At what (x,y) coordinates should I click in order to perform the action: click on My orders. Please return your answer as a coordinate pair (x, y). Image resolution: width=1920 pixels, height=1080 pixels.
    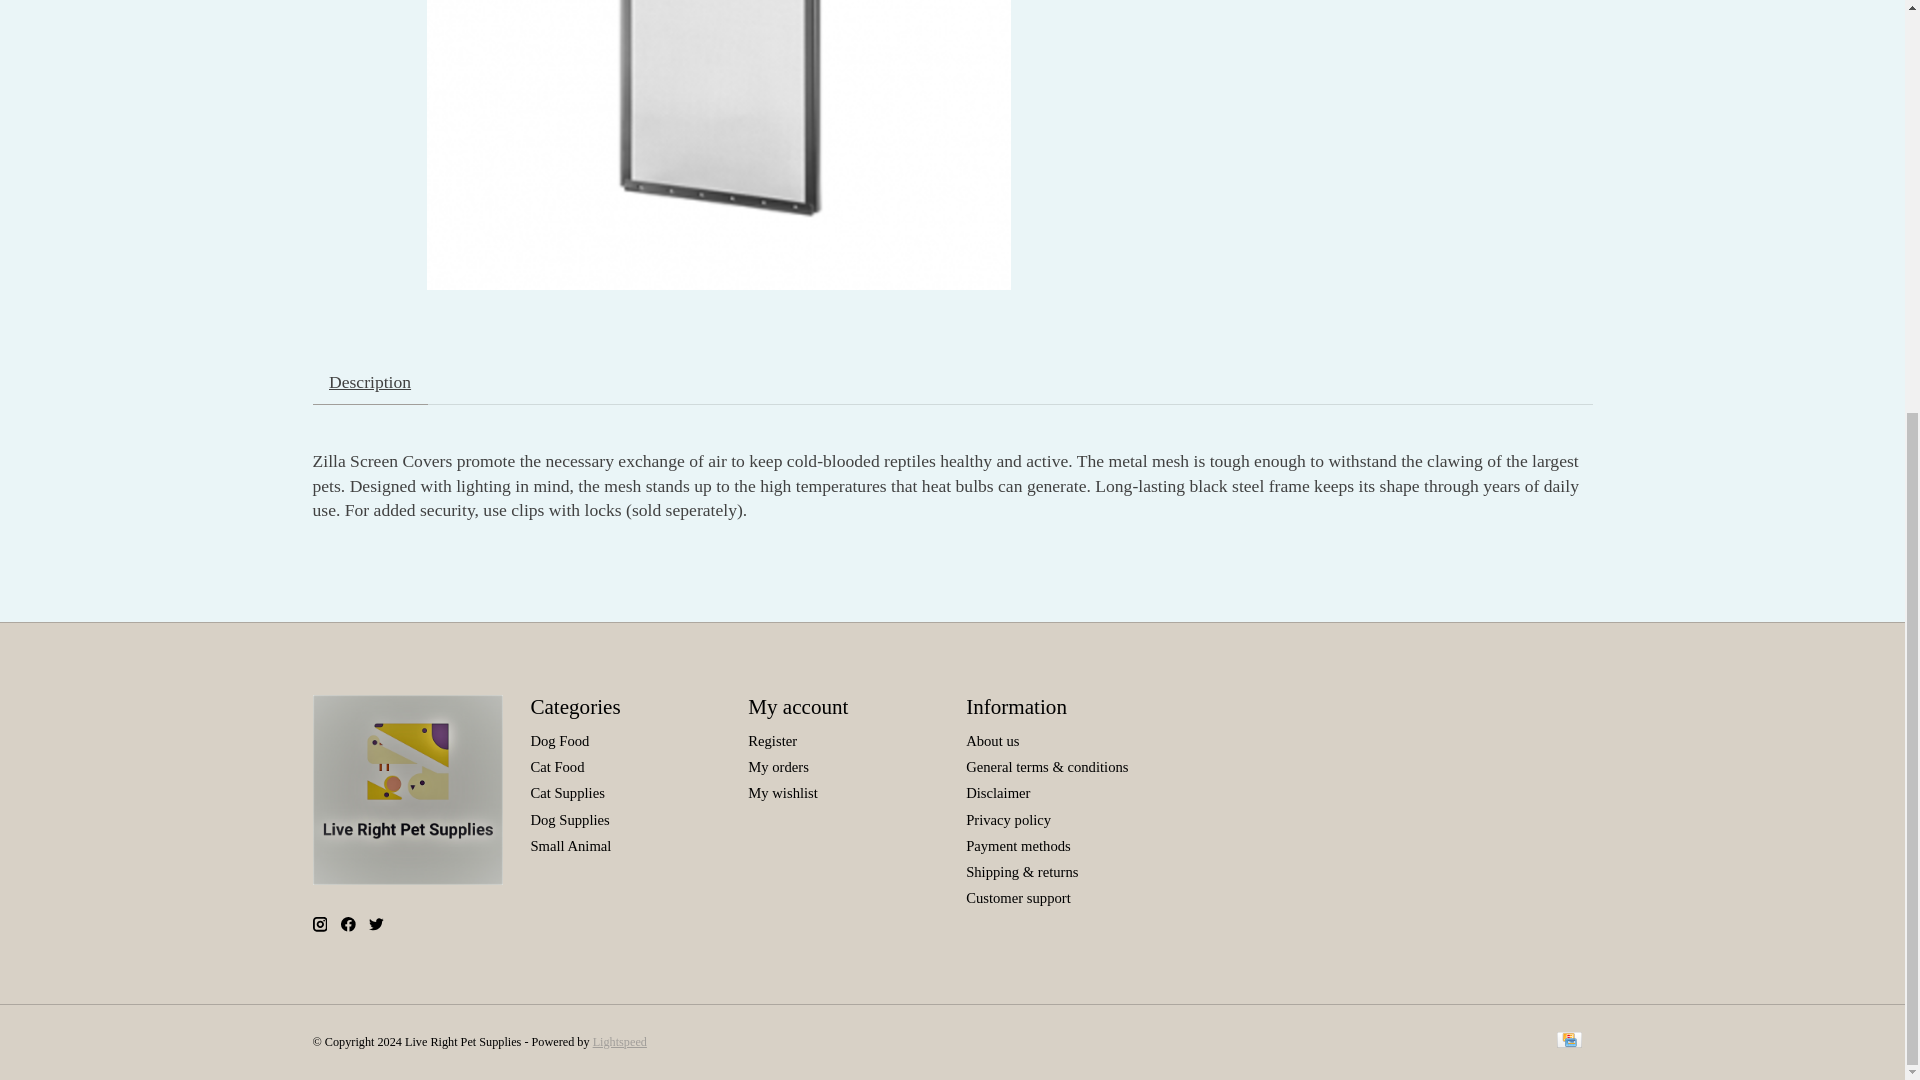
    Looking at the image, I should click on (778, 767).